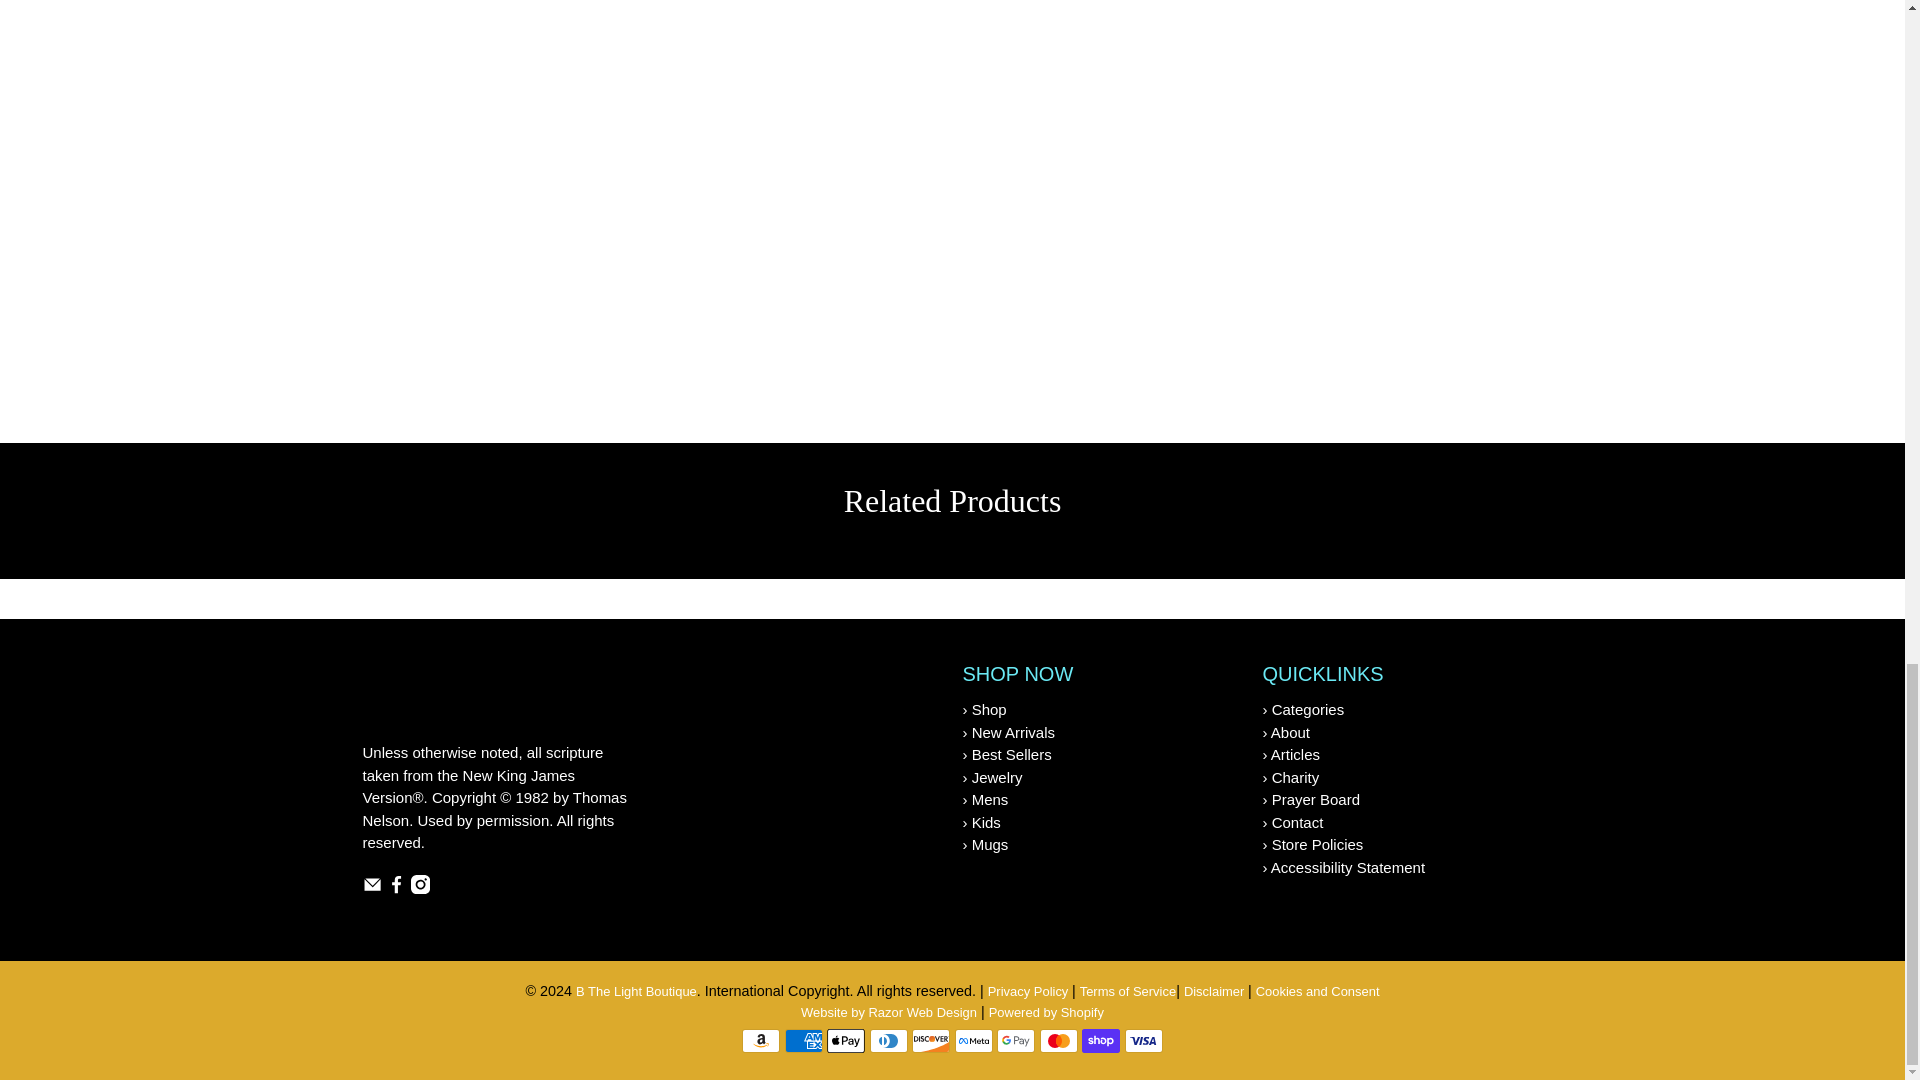 The image size is (1920, 1080). What do you see at coordinates (418, 700) in the screenshot?
I see `B The Light Boutique` at bounding box center [418, 700].